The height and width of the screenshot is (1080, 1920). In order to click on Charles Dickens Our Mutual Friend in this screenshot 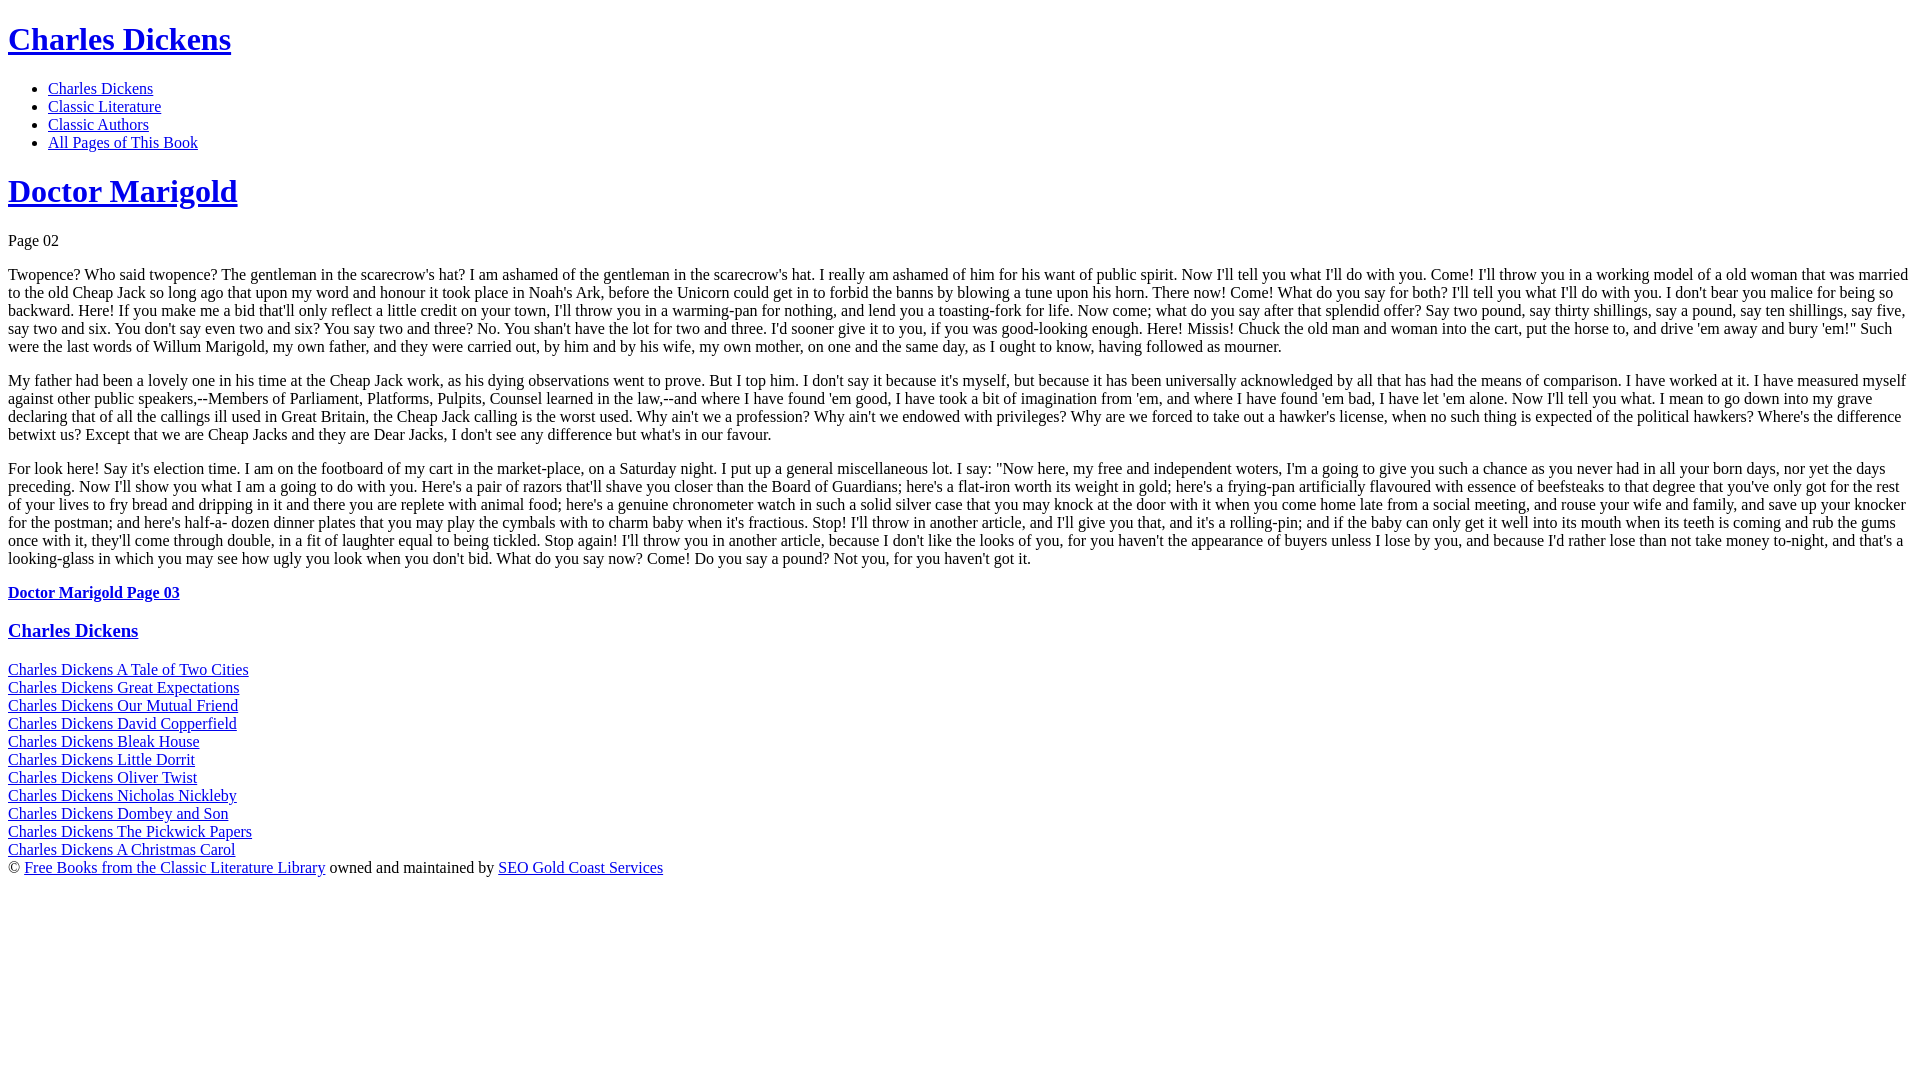, I will do `click(122, 704)`.